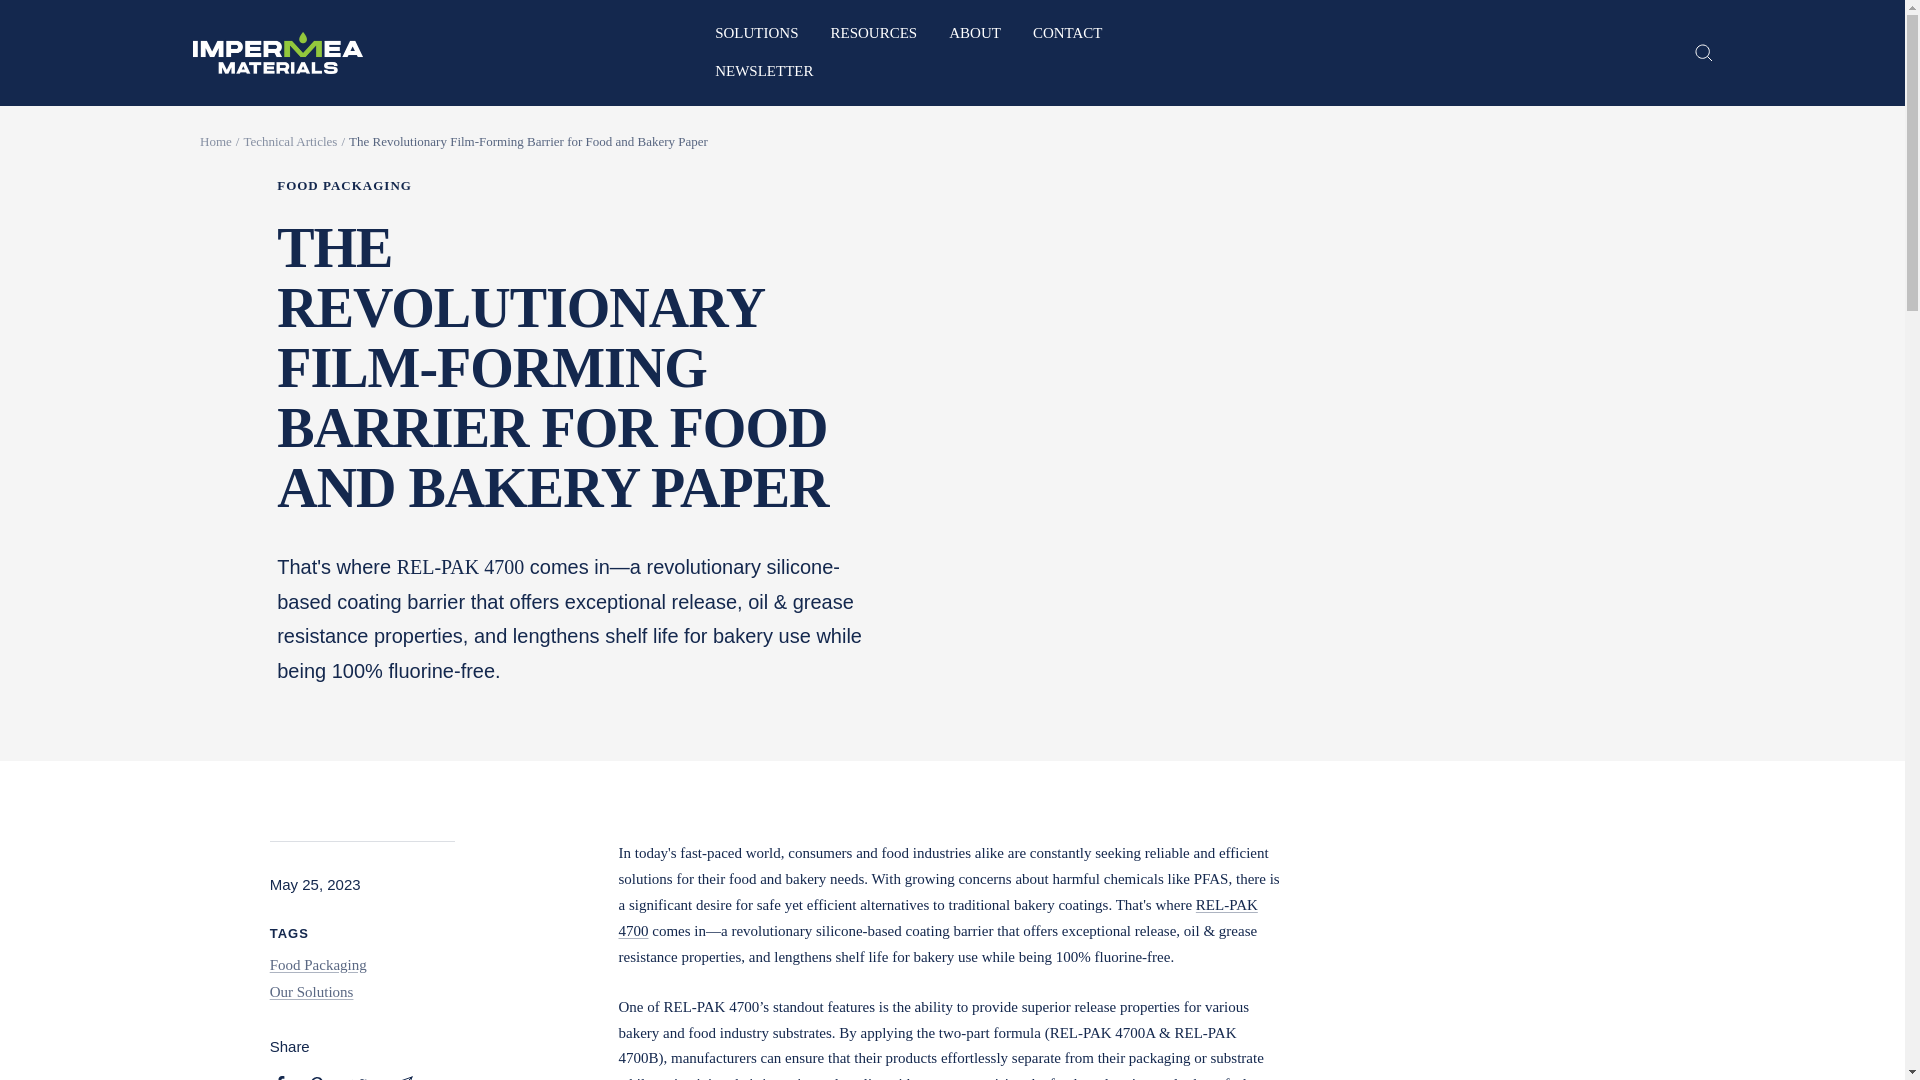  What do you see at coordinates (974, 34) in the screenshot?
I see `ABOUT` at bounding box center [974, 34].